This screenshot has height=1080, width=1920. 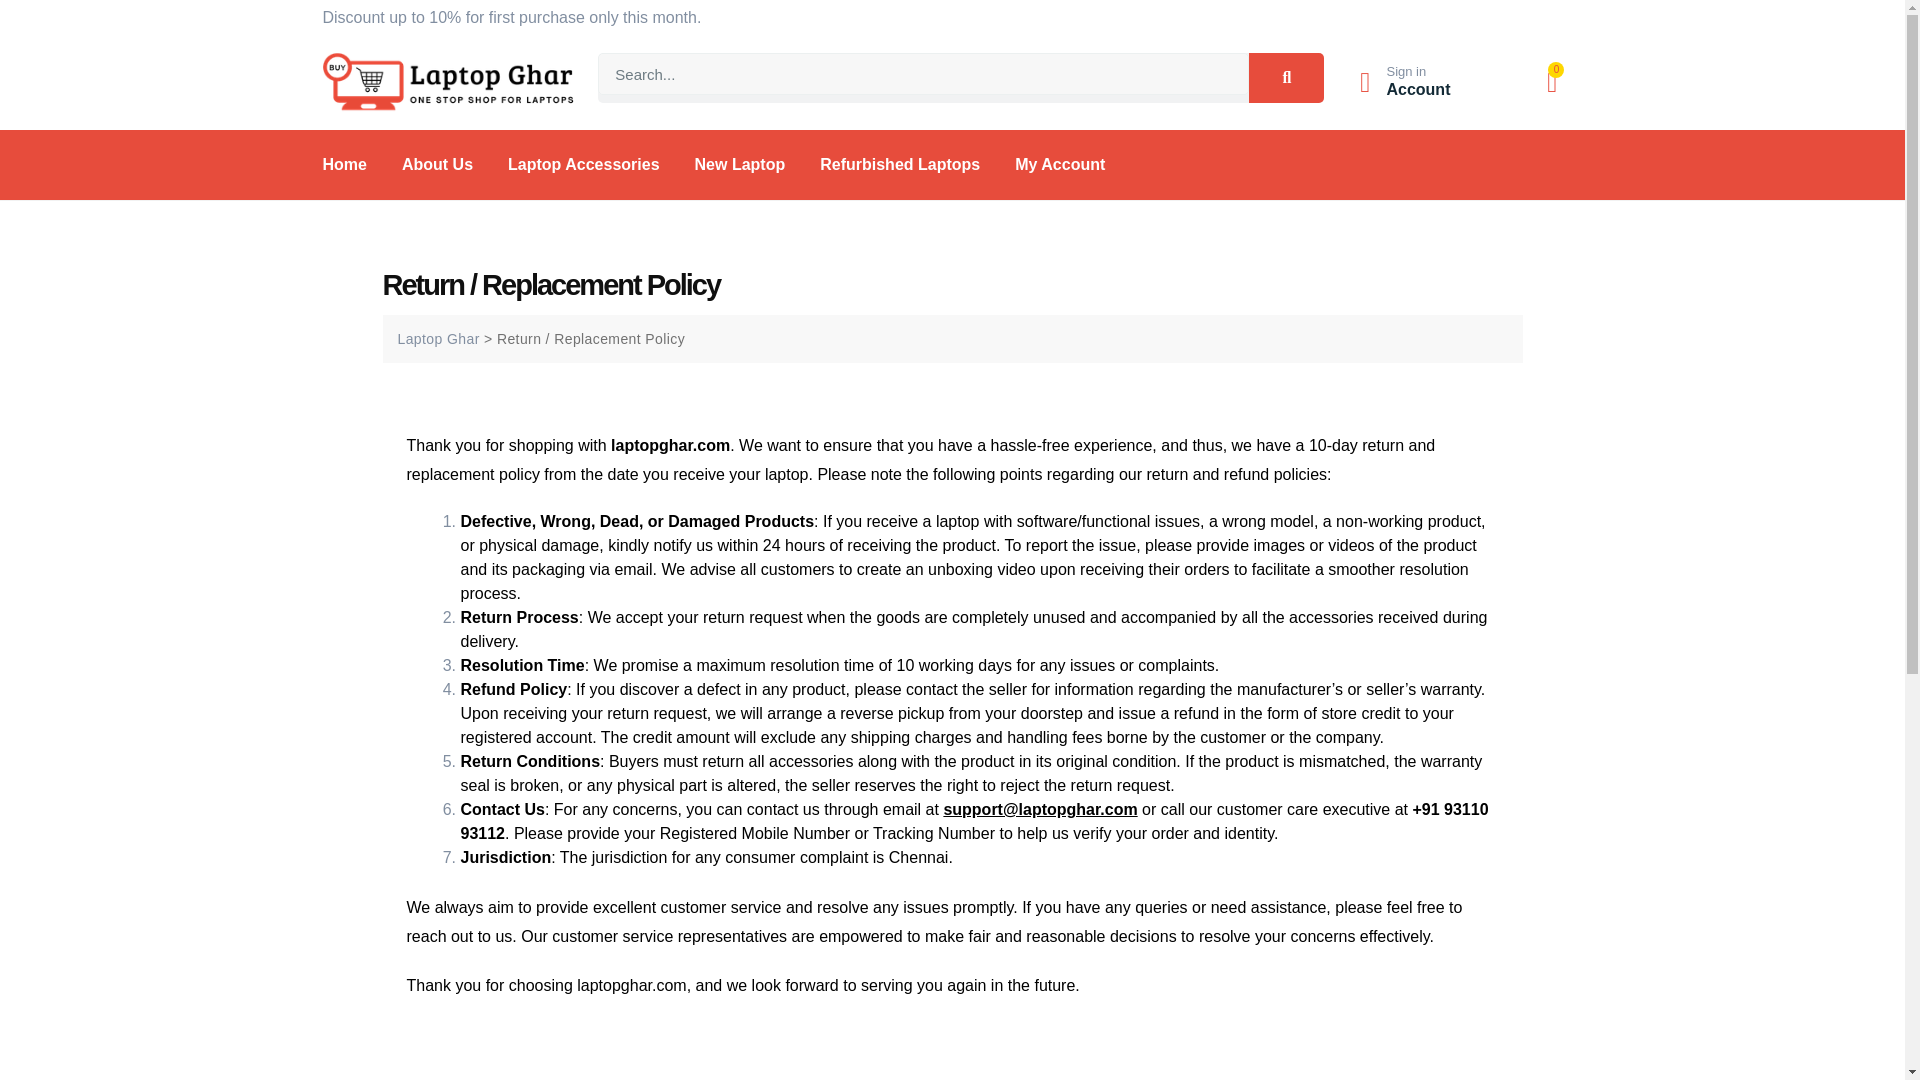 What do you see at coordinates (583, 165) in the screenshot?
I see `Laptop Accessories` at bounding box center [583, 165].